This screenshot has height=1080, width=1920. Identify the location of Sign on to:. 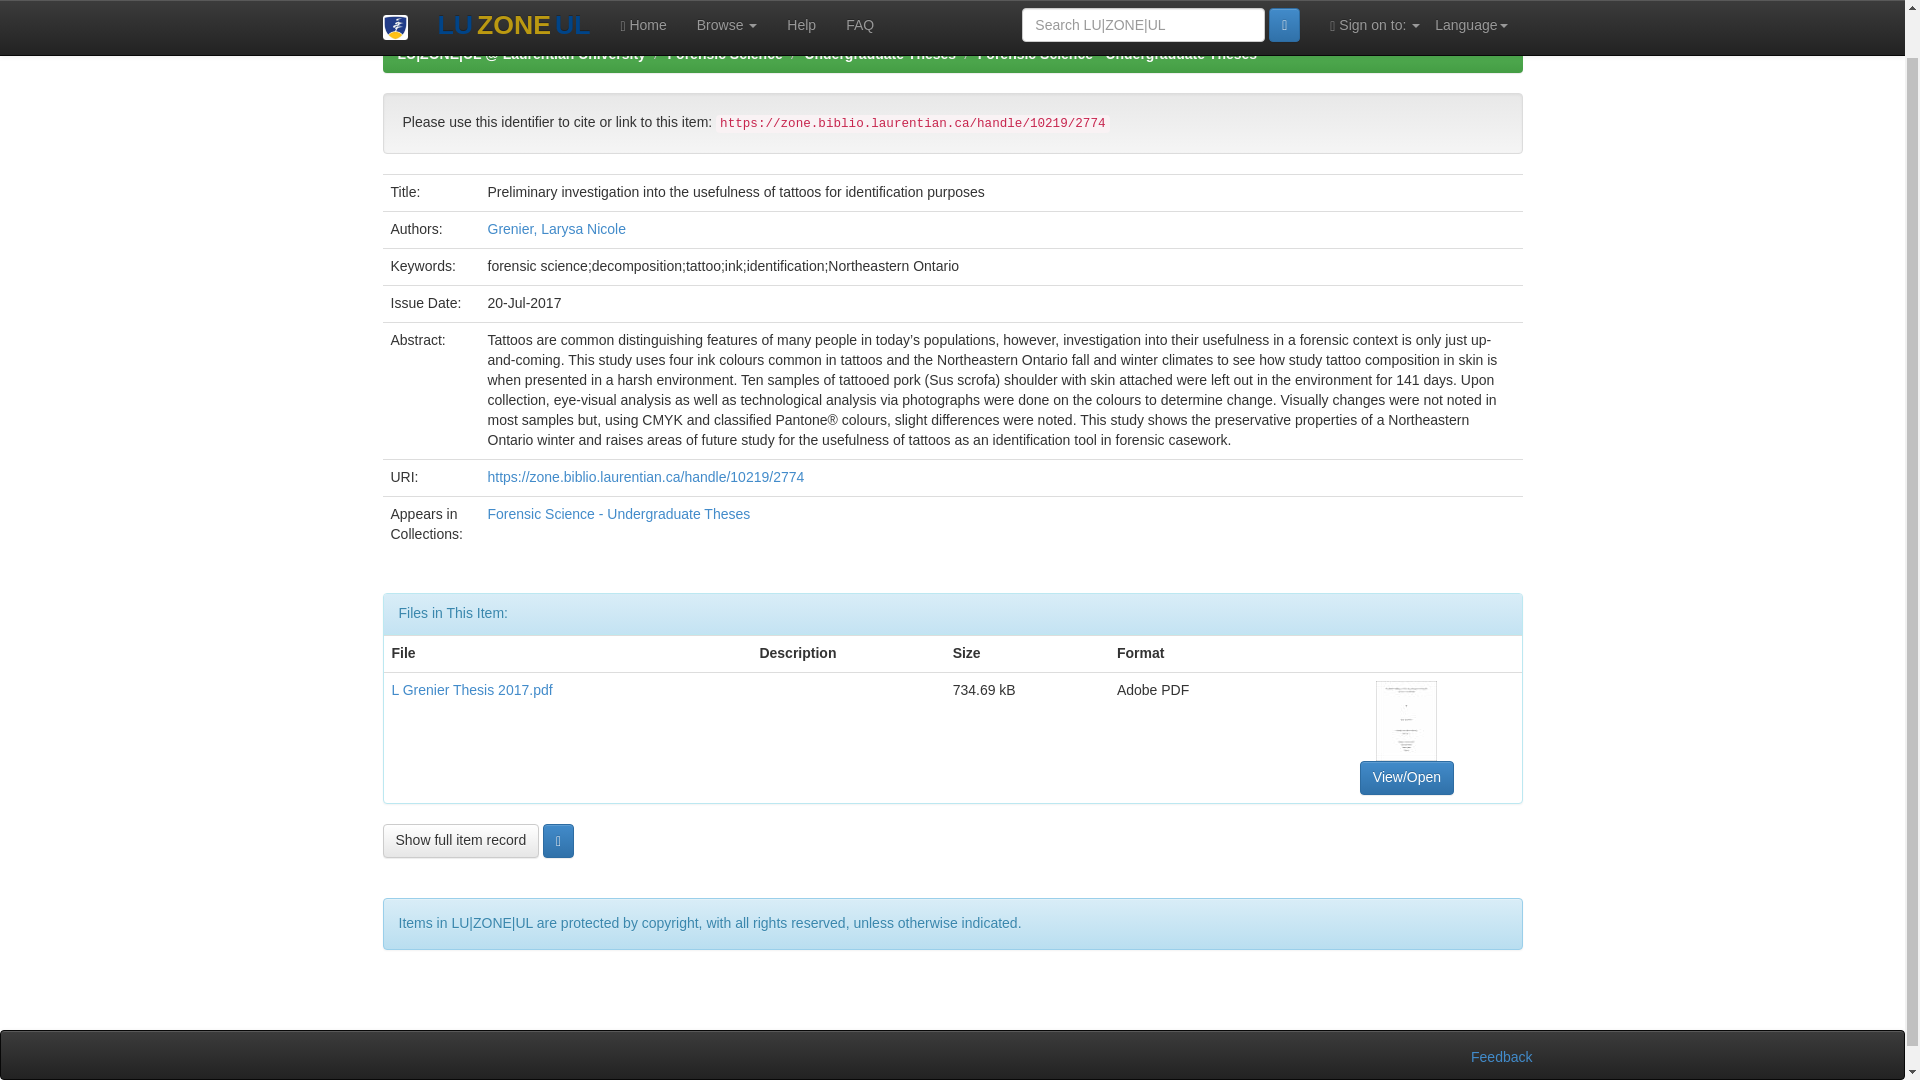
(1374, 1).